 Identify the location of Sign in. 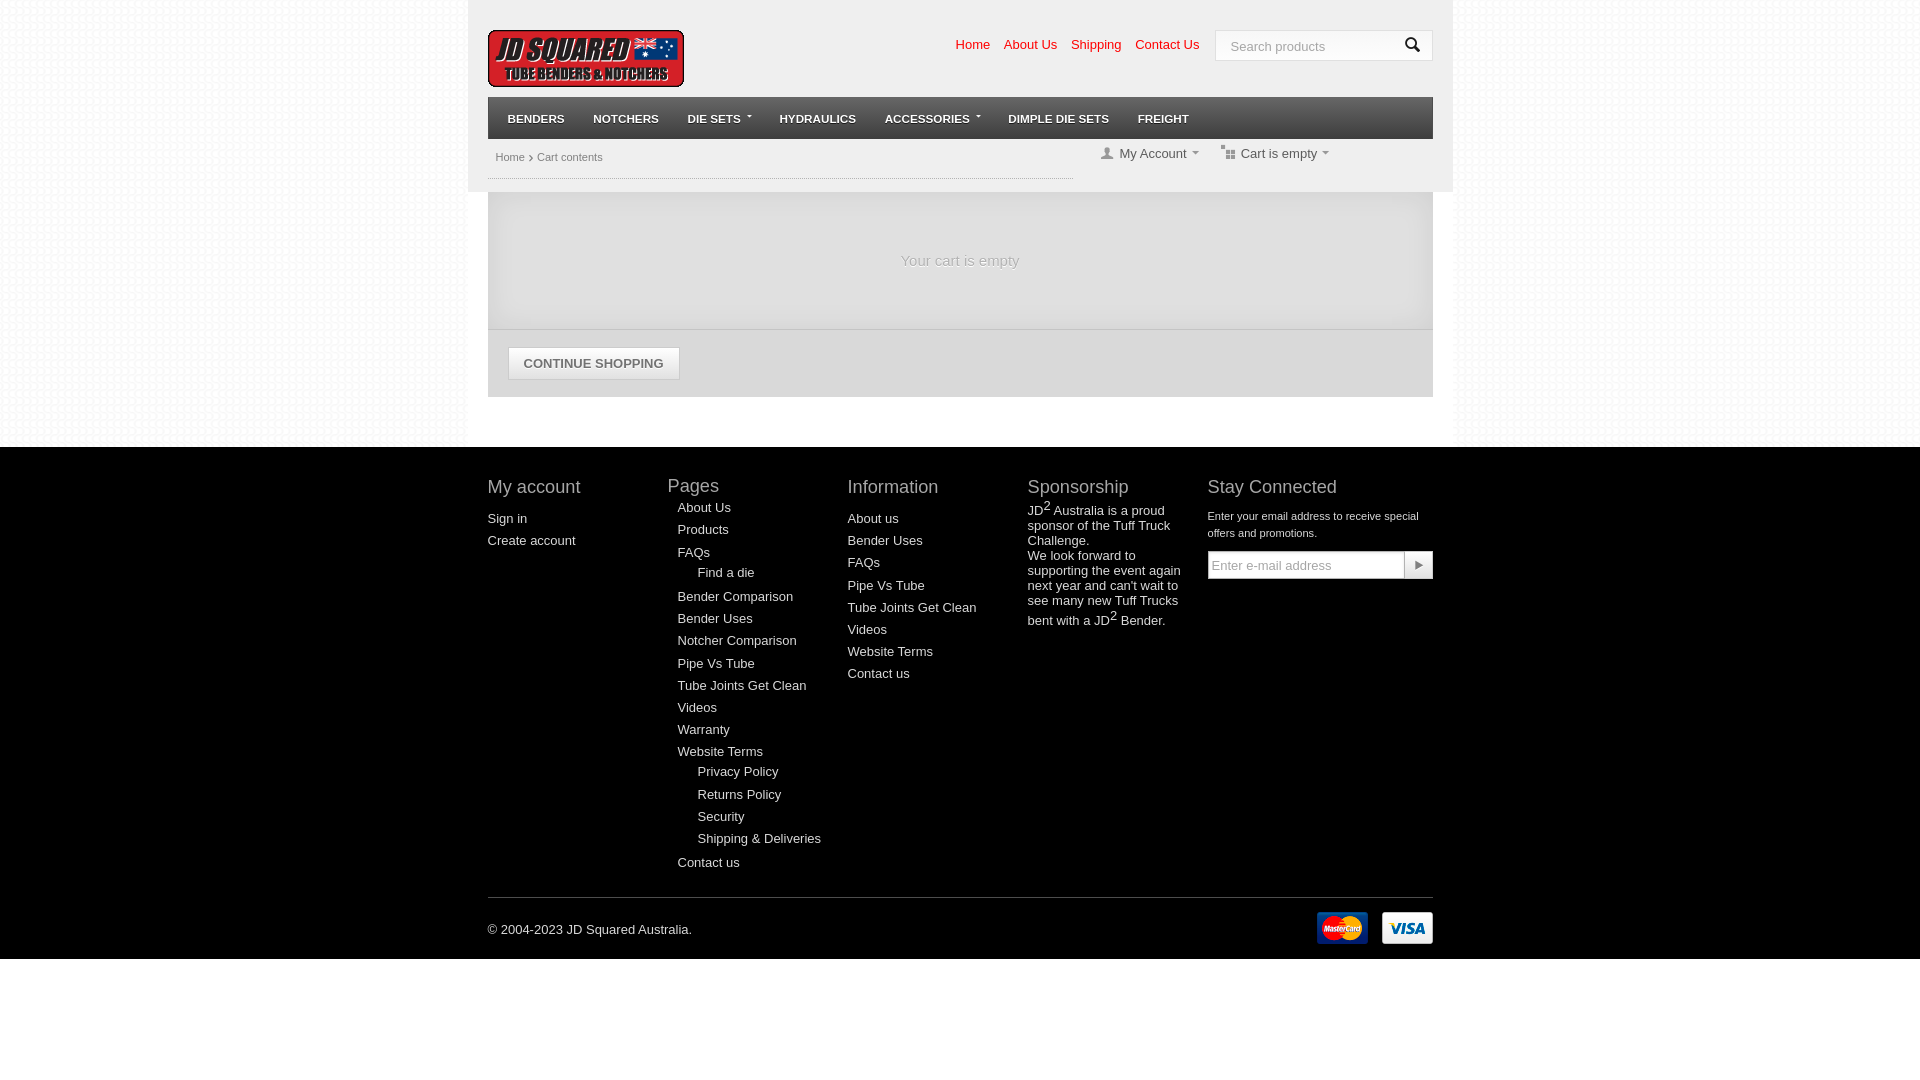
(508, 518).